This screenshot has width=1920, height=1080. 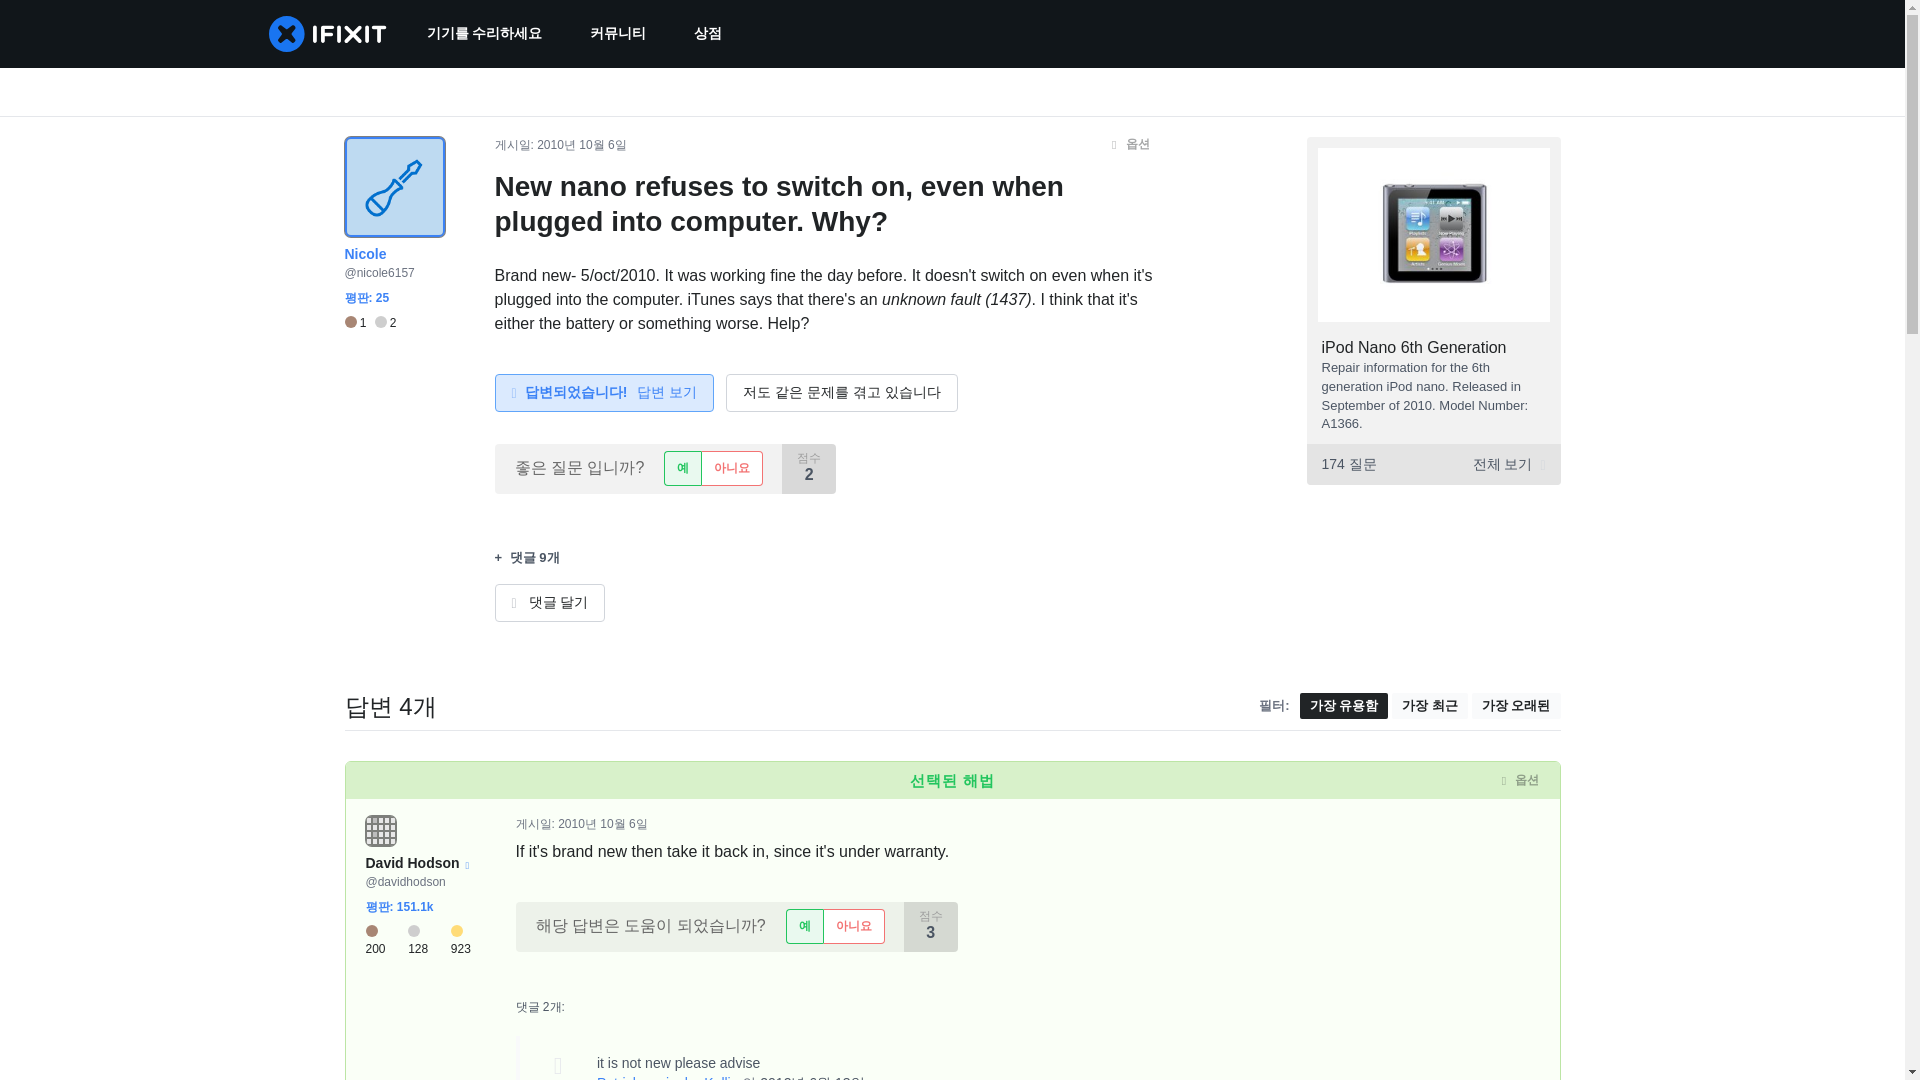 What do you see at coordinates (1414, 348) in the screenshot?
I see `iPod Nano 6th Generation` at bounding box center [1414, 348].